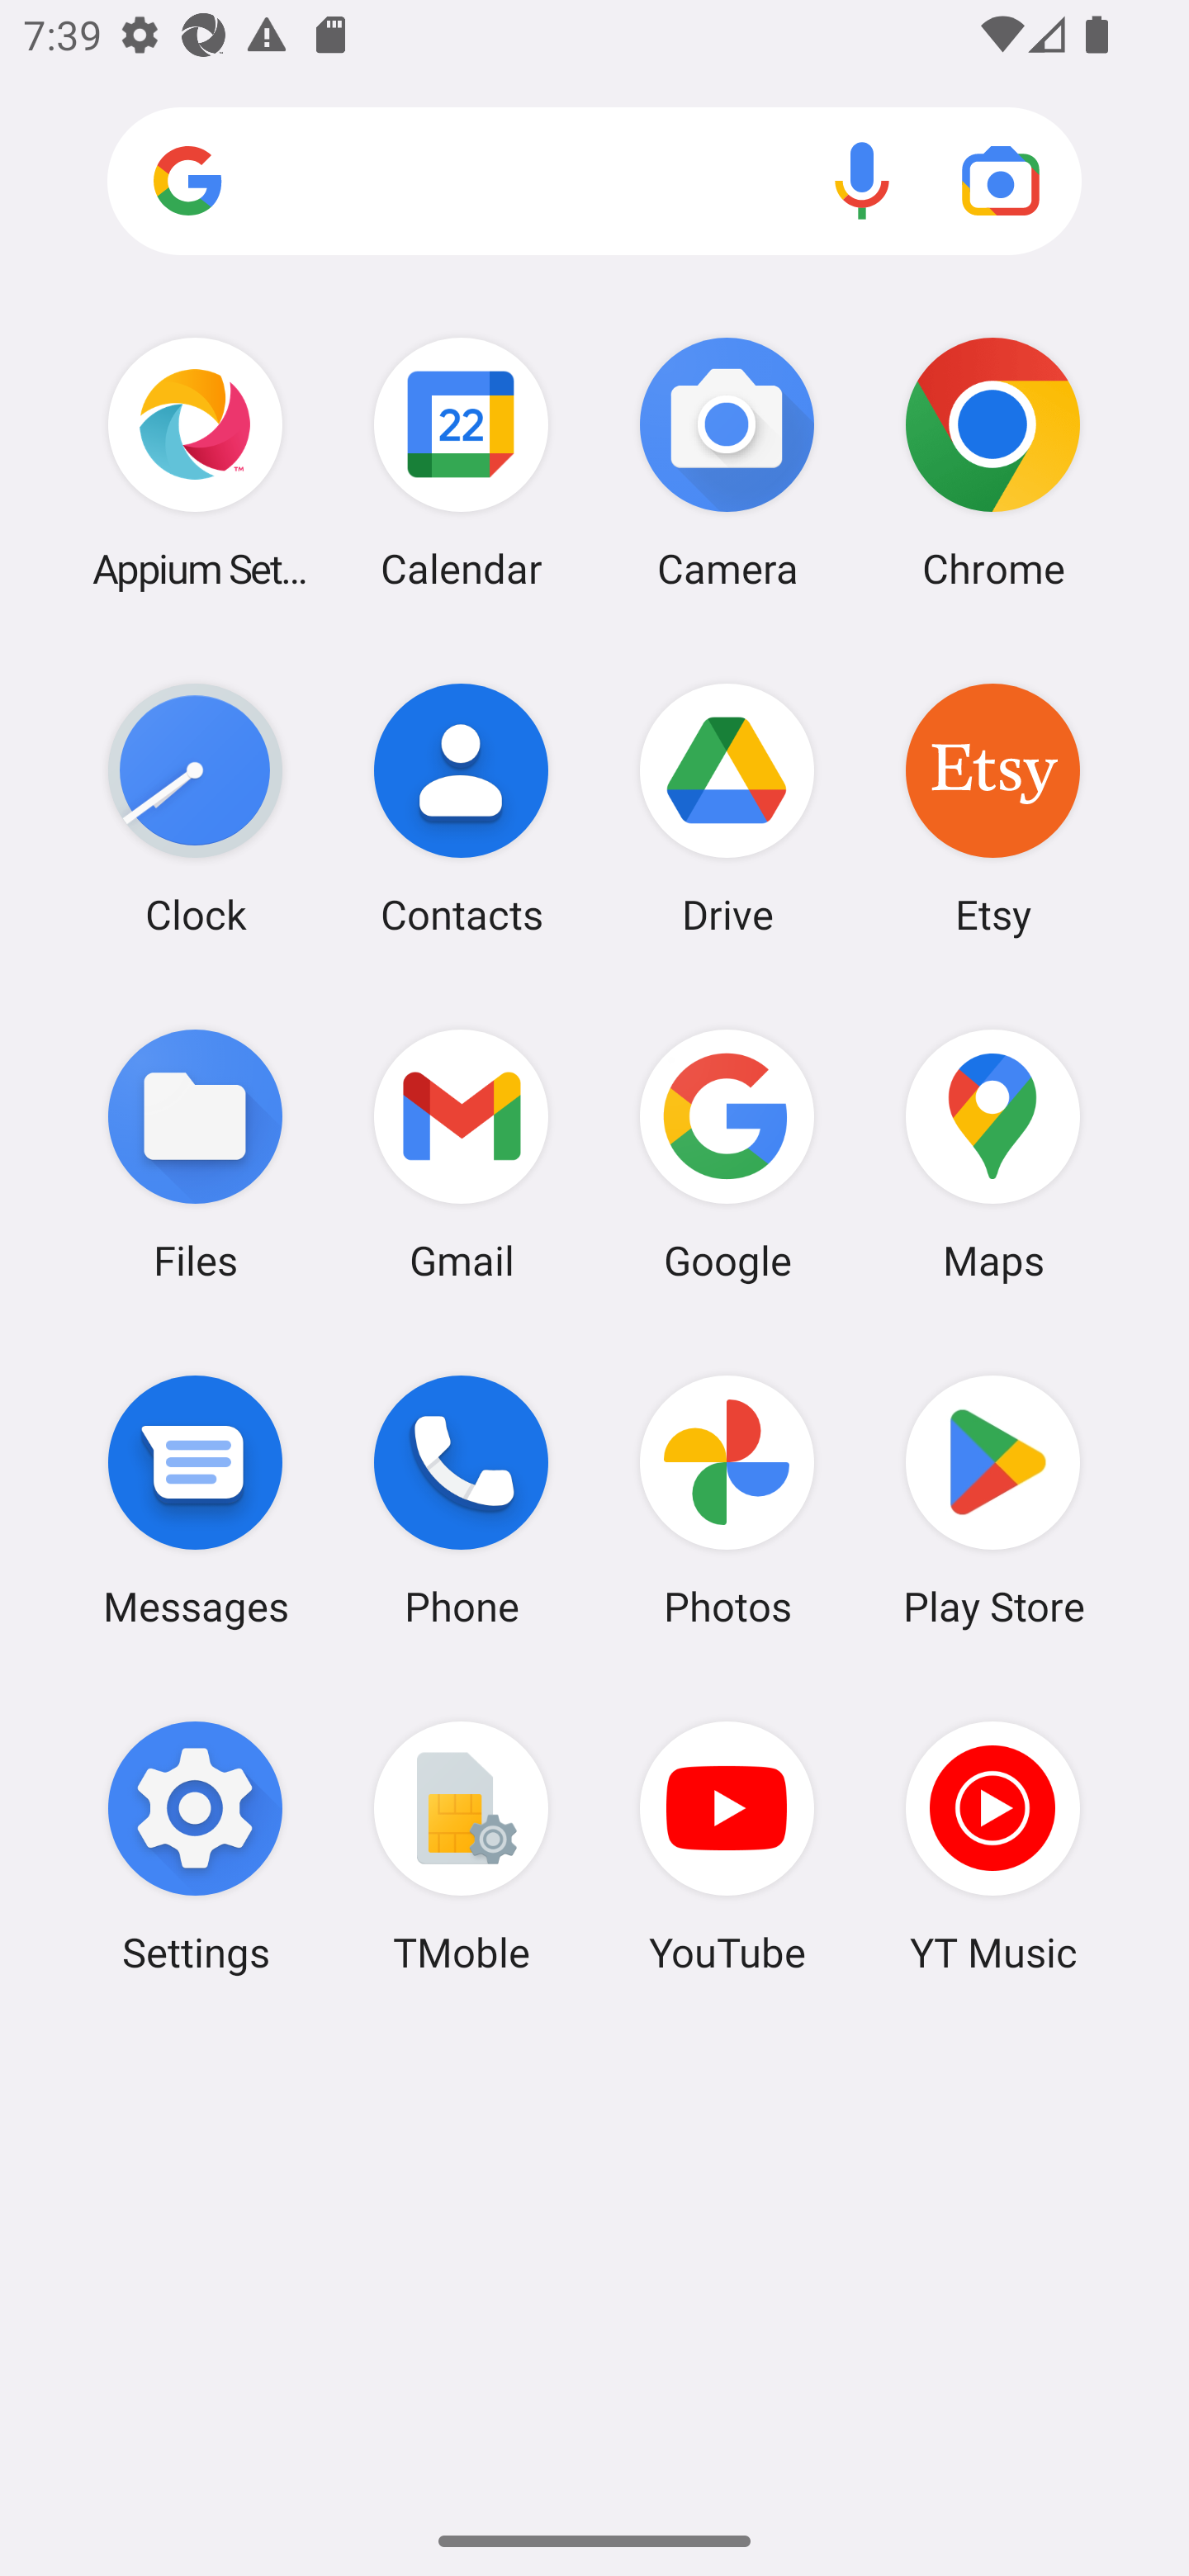  What do you see at coordinates (992, 1153) in the screenshot?
I see `Maps` at bounding box center [992, 1153].